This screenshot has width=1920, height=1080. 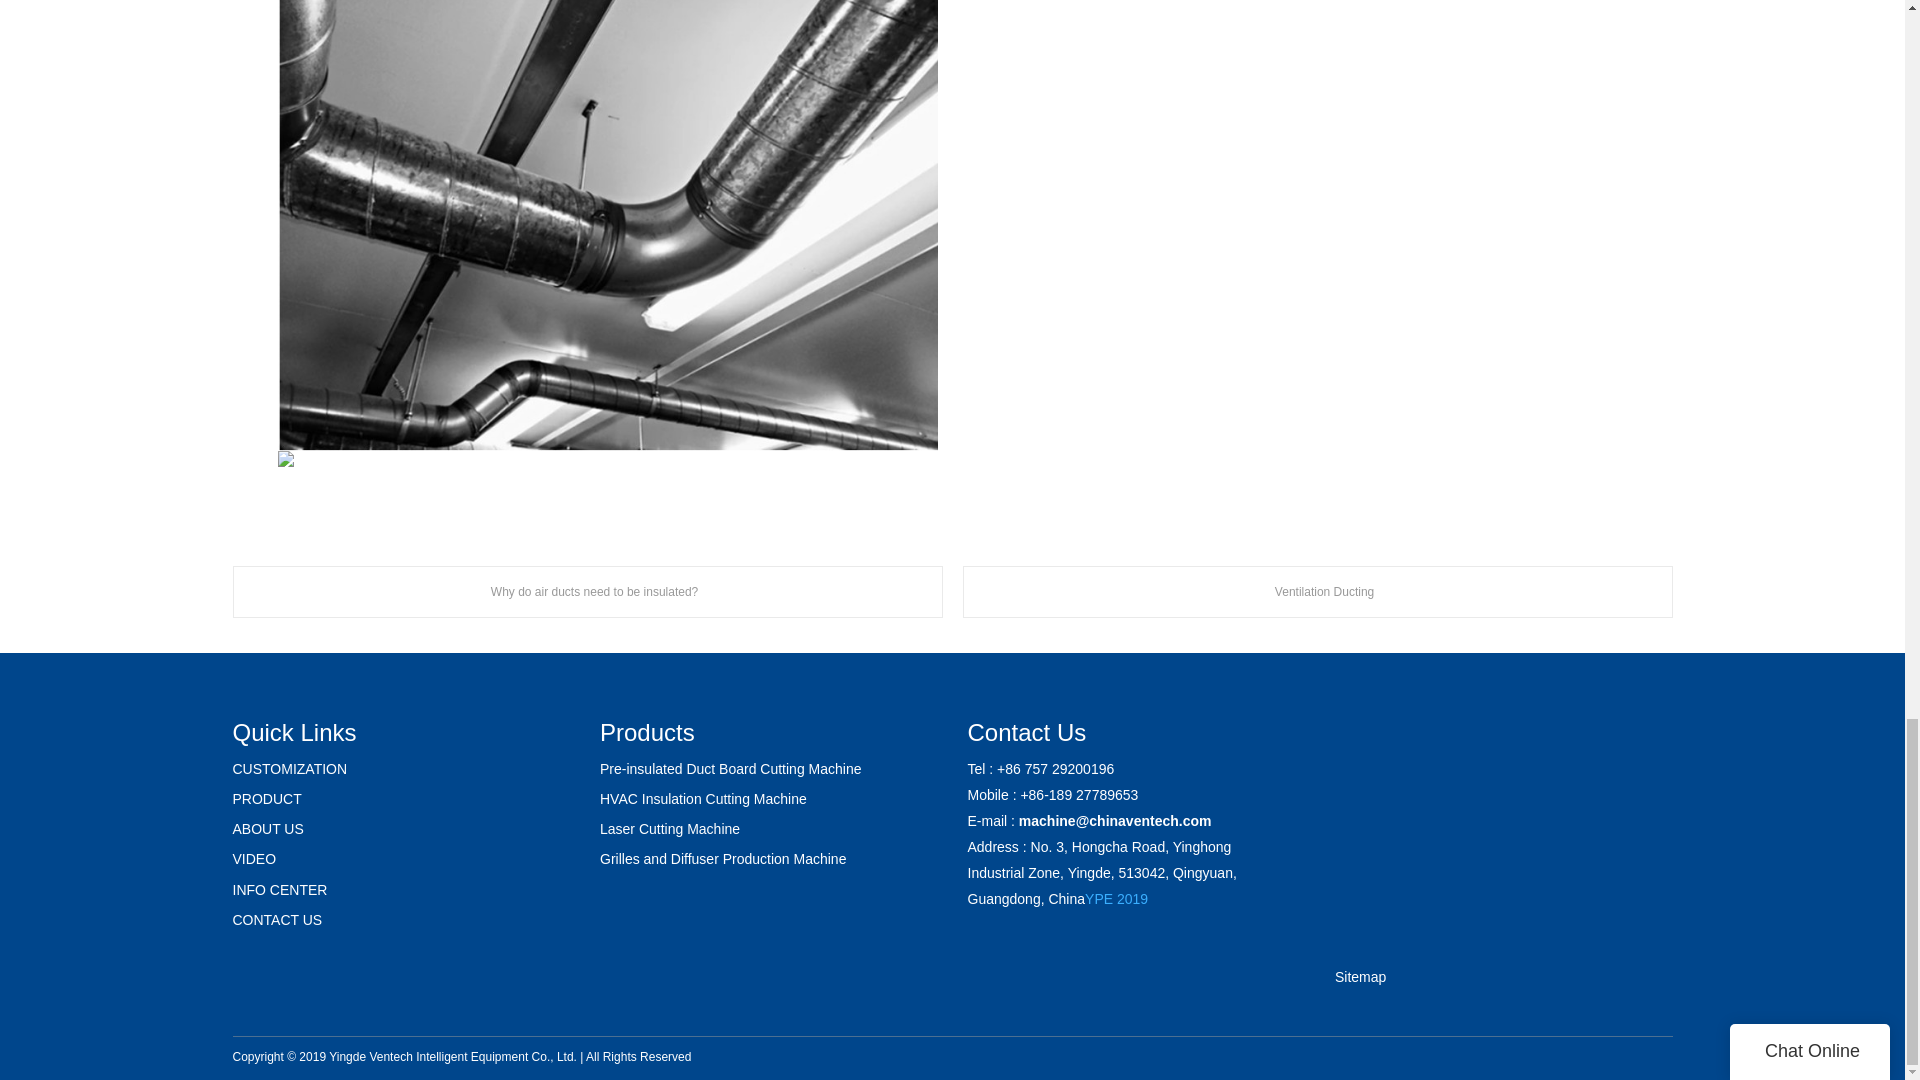 I want to click on ABOUT US, so click(x=268, y=828).